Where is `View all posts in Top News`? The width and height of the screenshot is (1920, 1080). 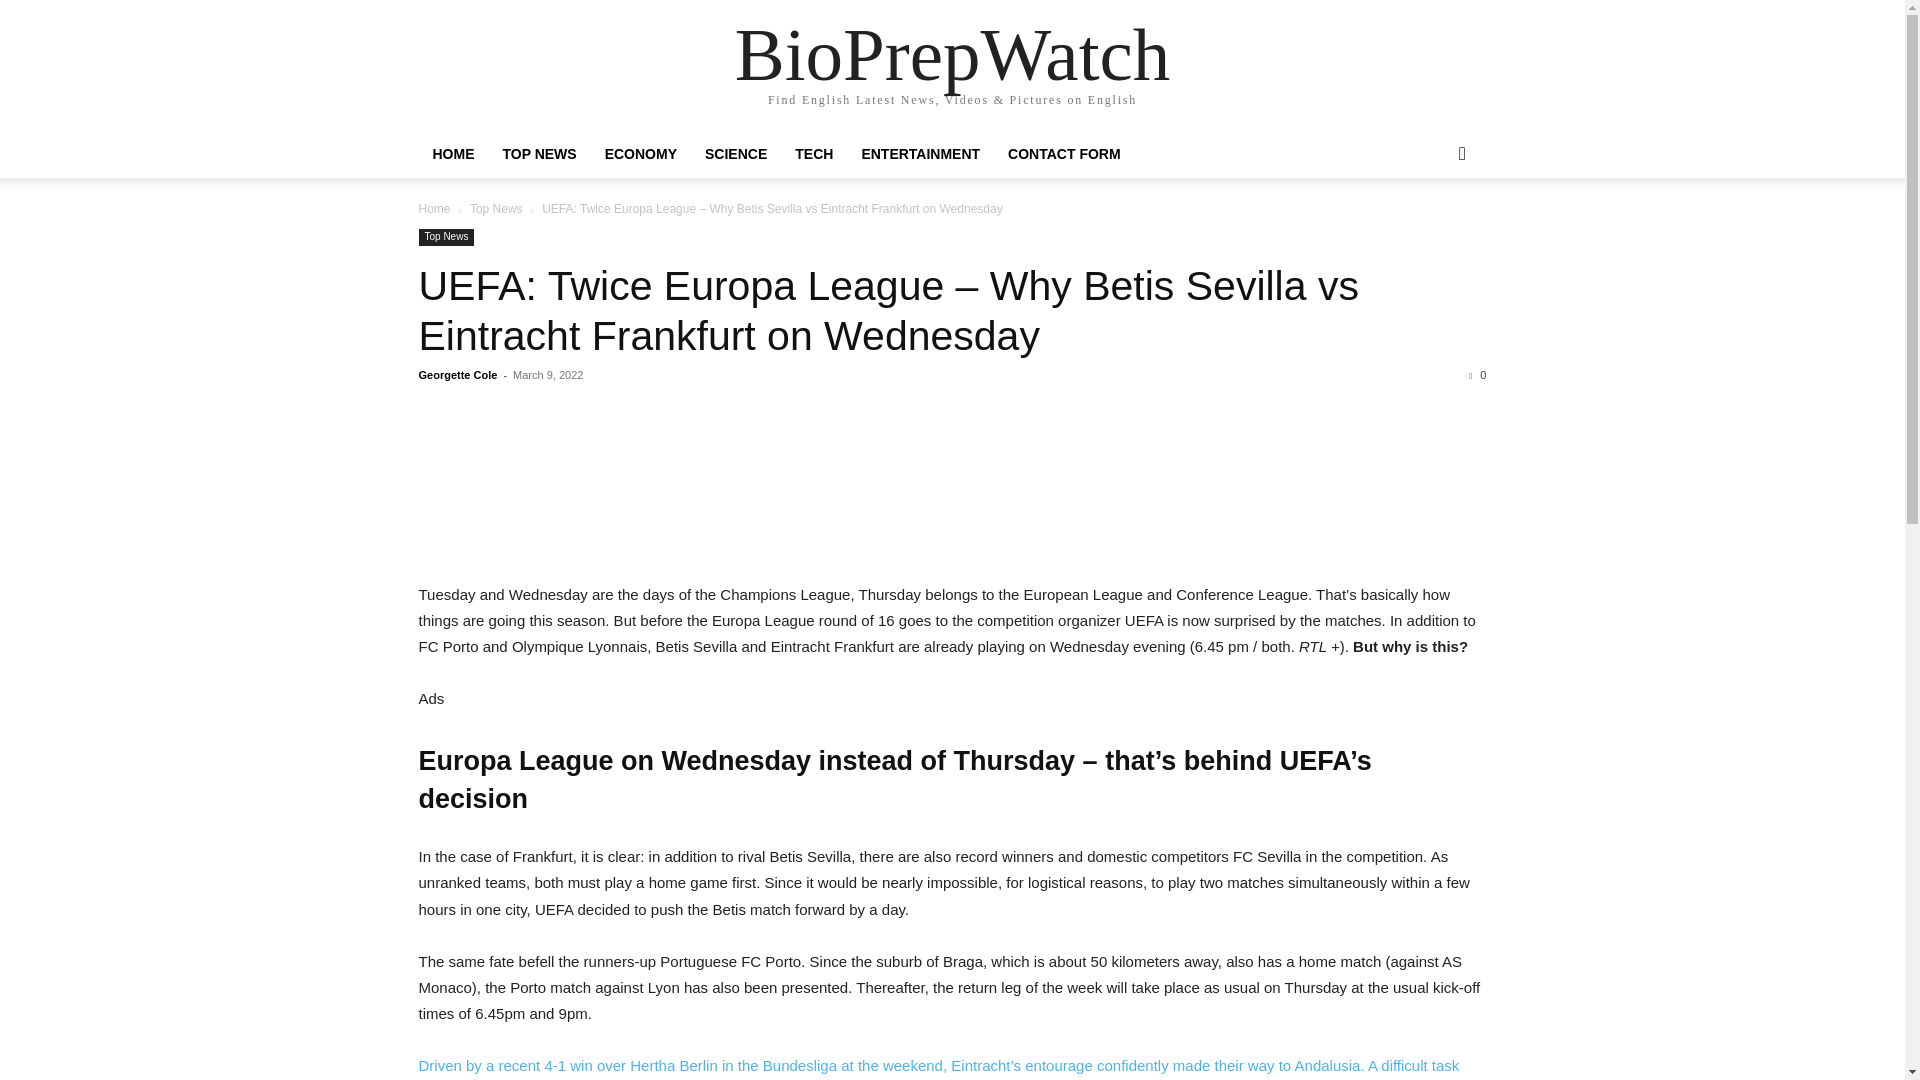
View all posts in Top News is located at coordinates (496, 208).